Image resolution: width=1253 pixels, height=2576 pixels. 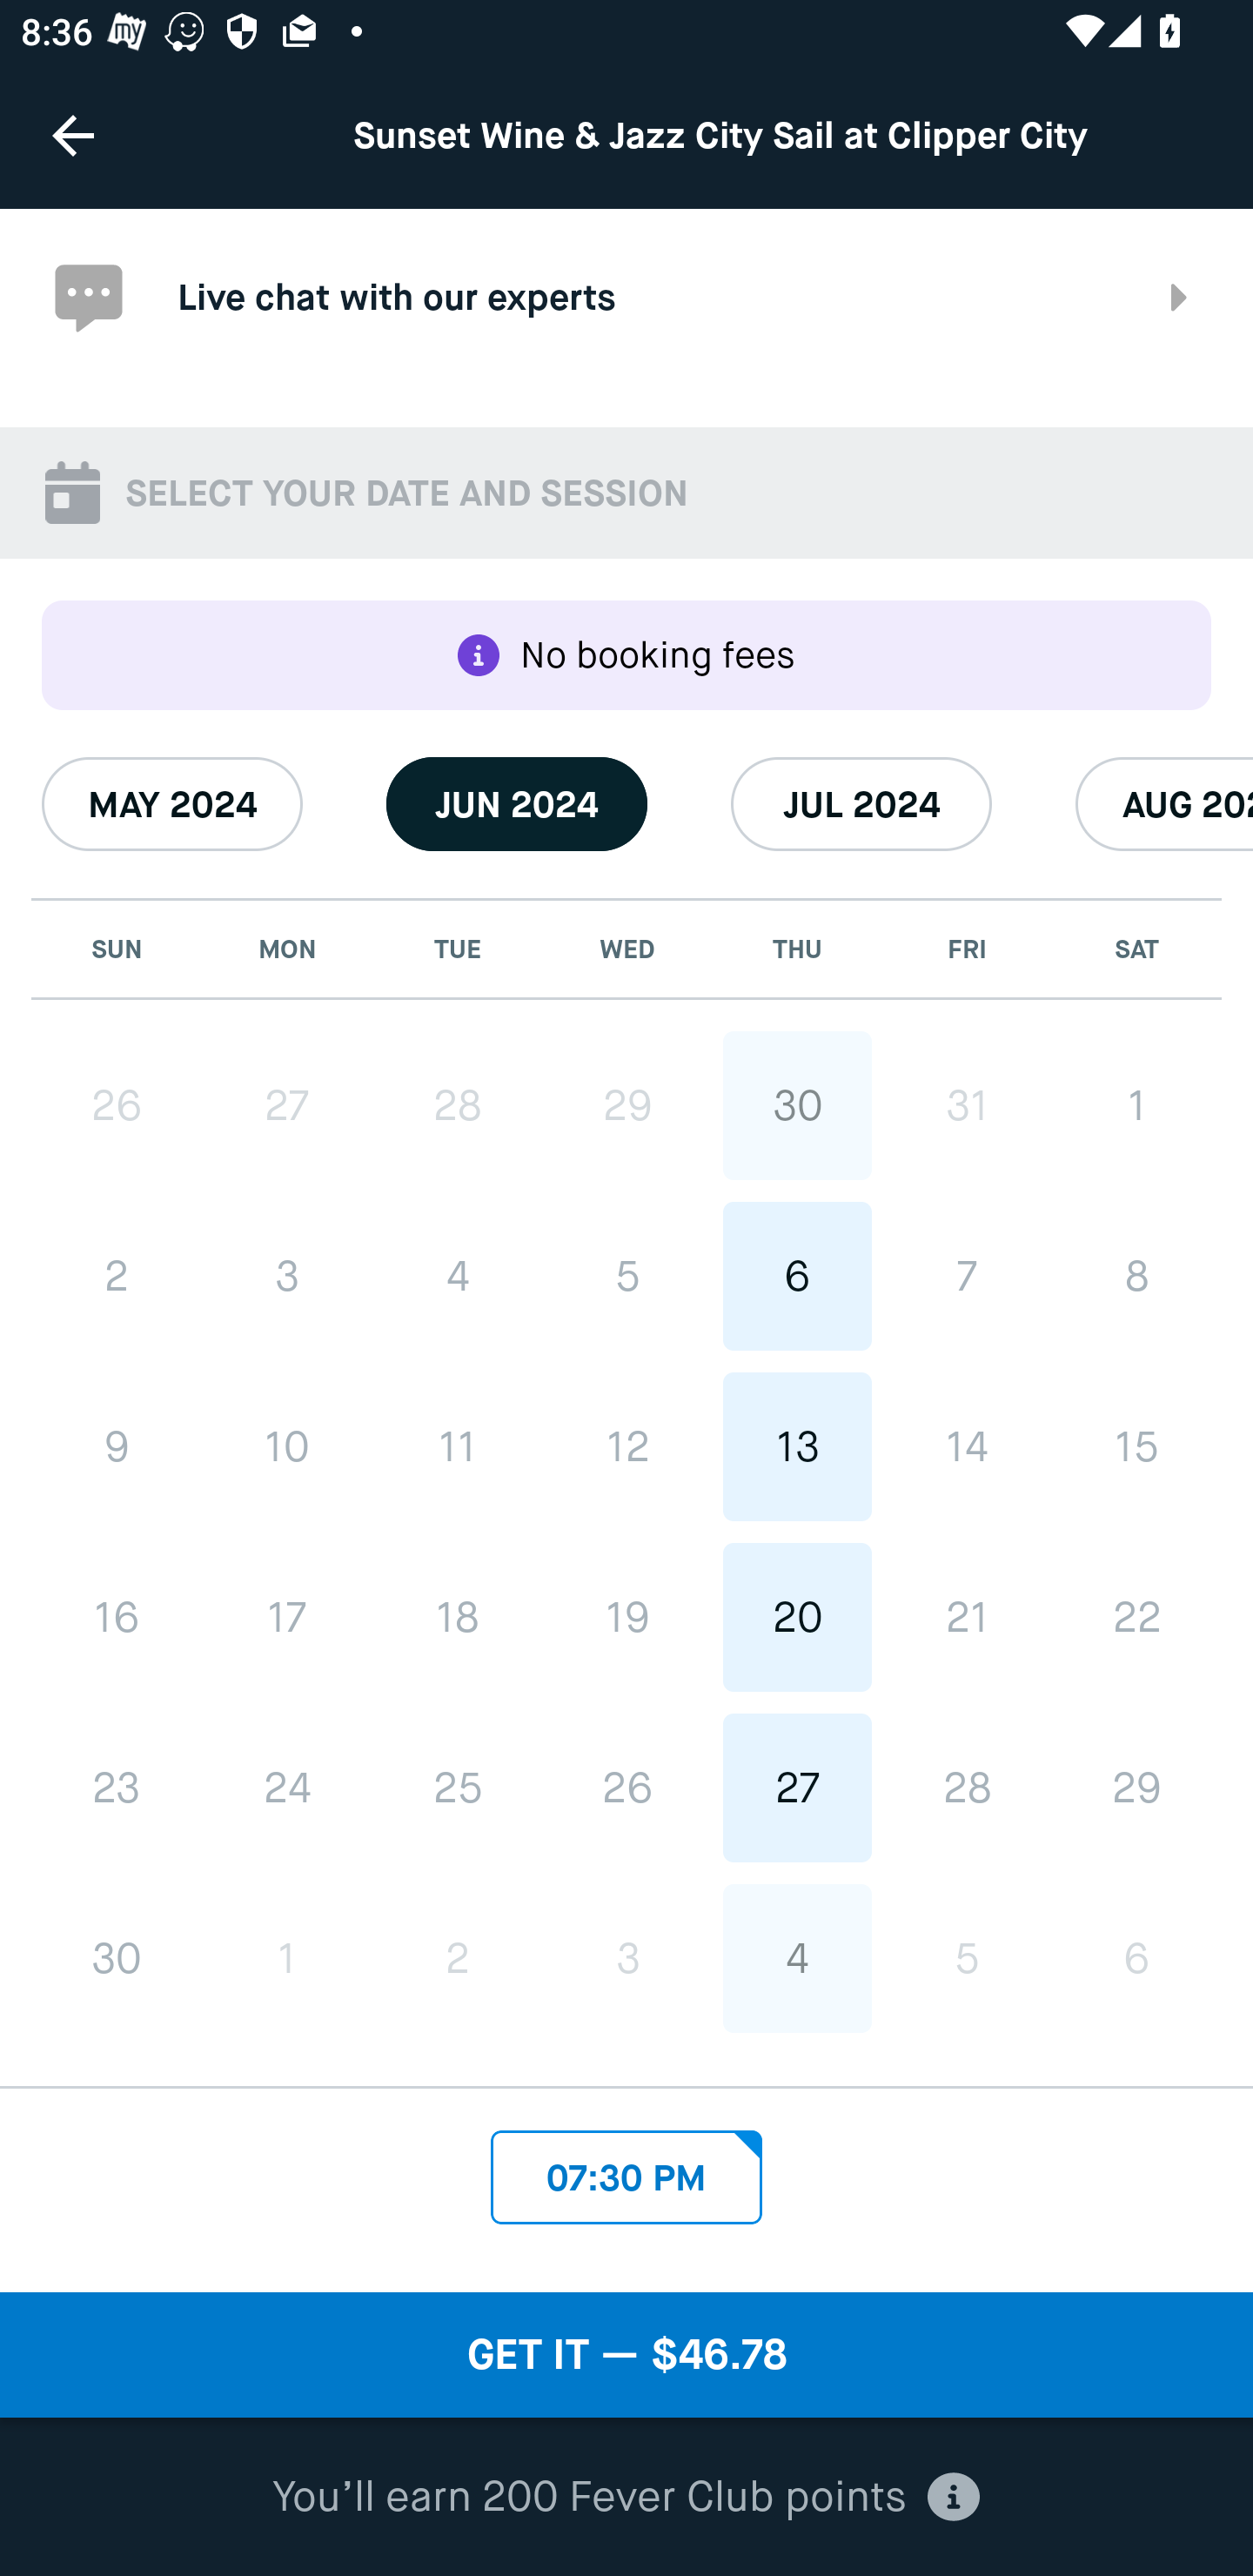 What do you see at coordinates (797, 1105) in the screenshot?
I see `30` at bounding box center [797, 1105].